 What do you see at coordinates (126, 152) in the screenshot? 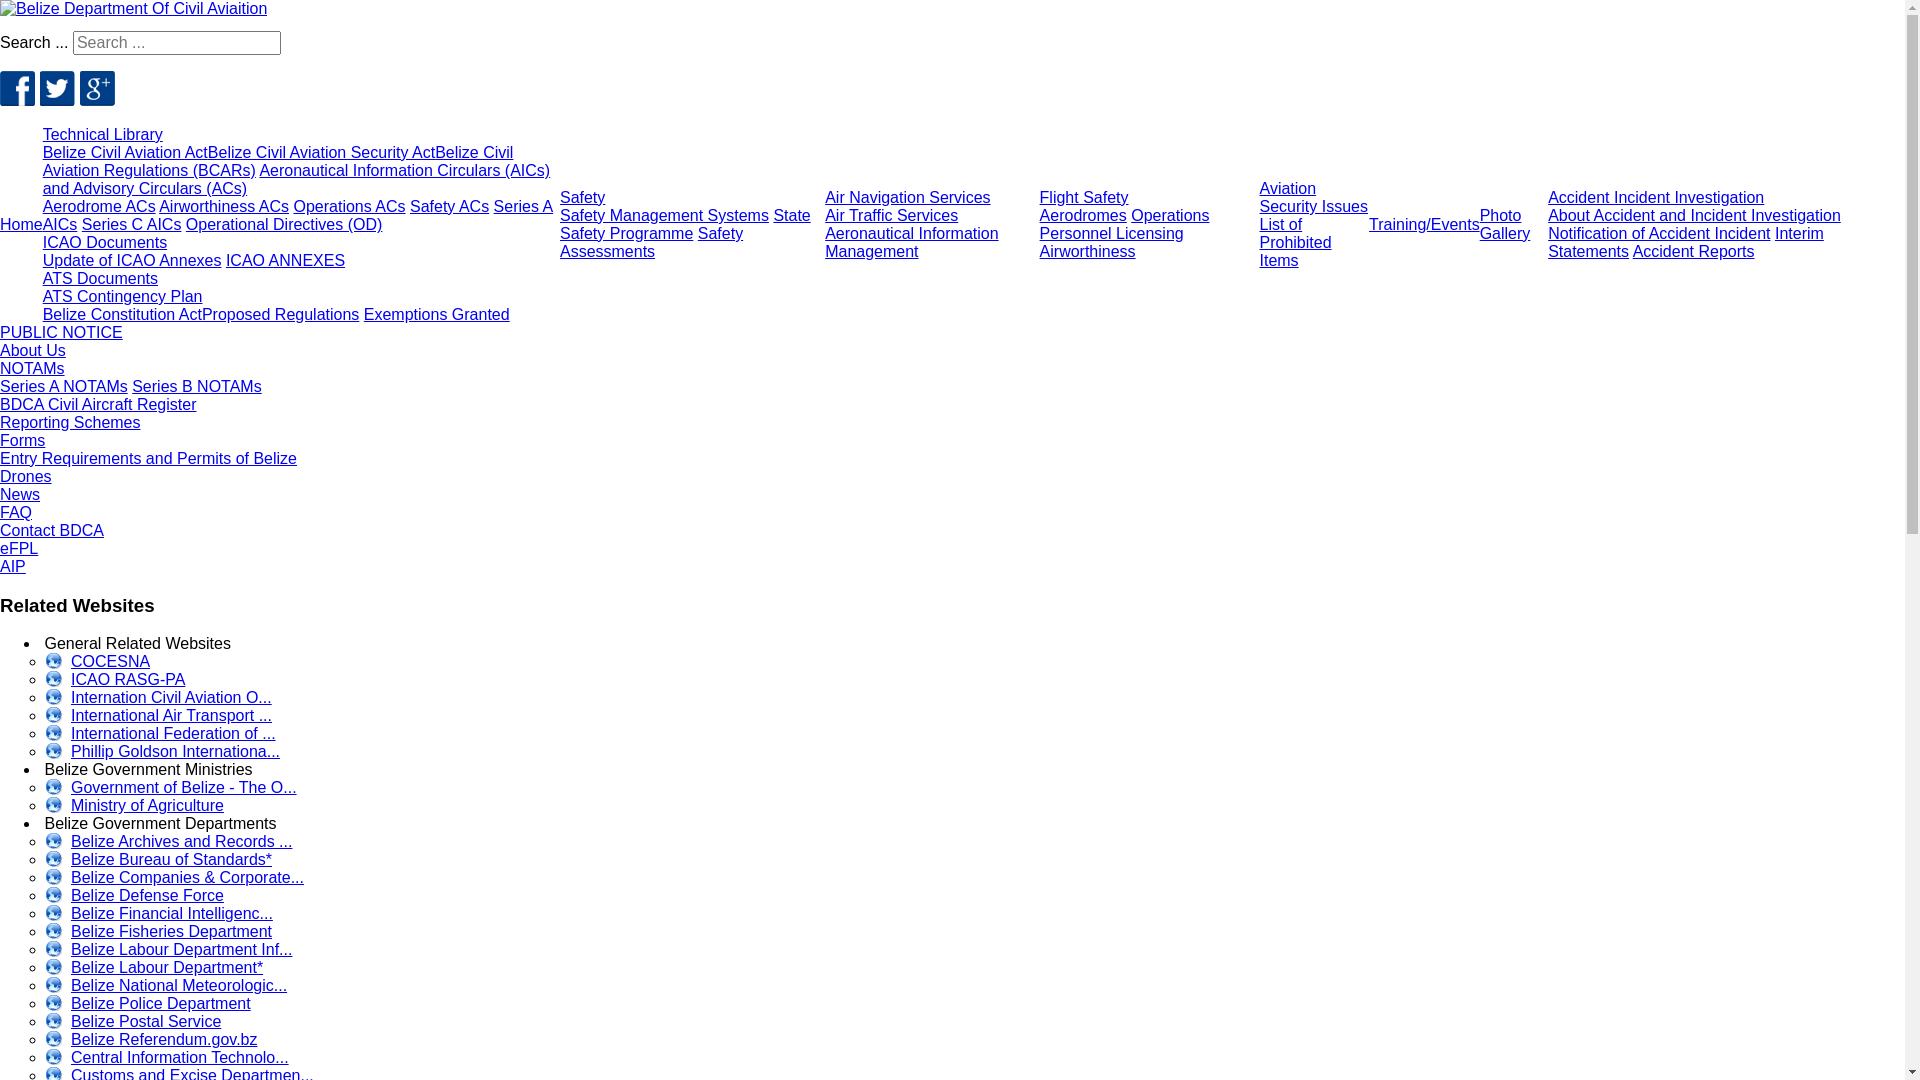
I see `Belize Civil Aviation Act` at bounding box center [126, 152].